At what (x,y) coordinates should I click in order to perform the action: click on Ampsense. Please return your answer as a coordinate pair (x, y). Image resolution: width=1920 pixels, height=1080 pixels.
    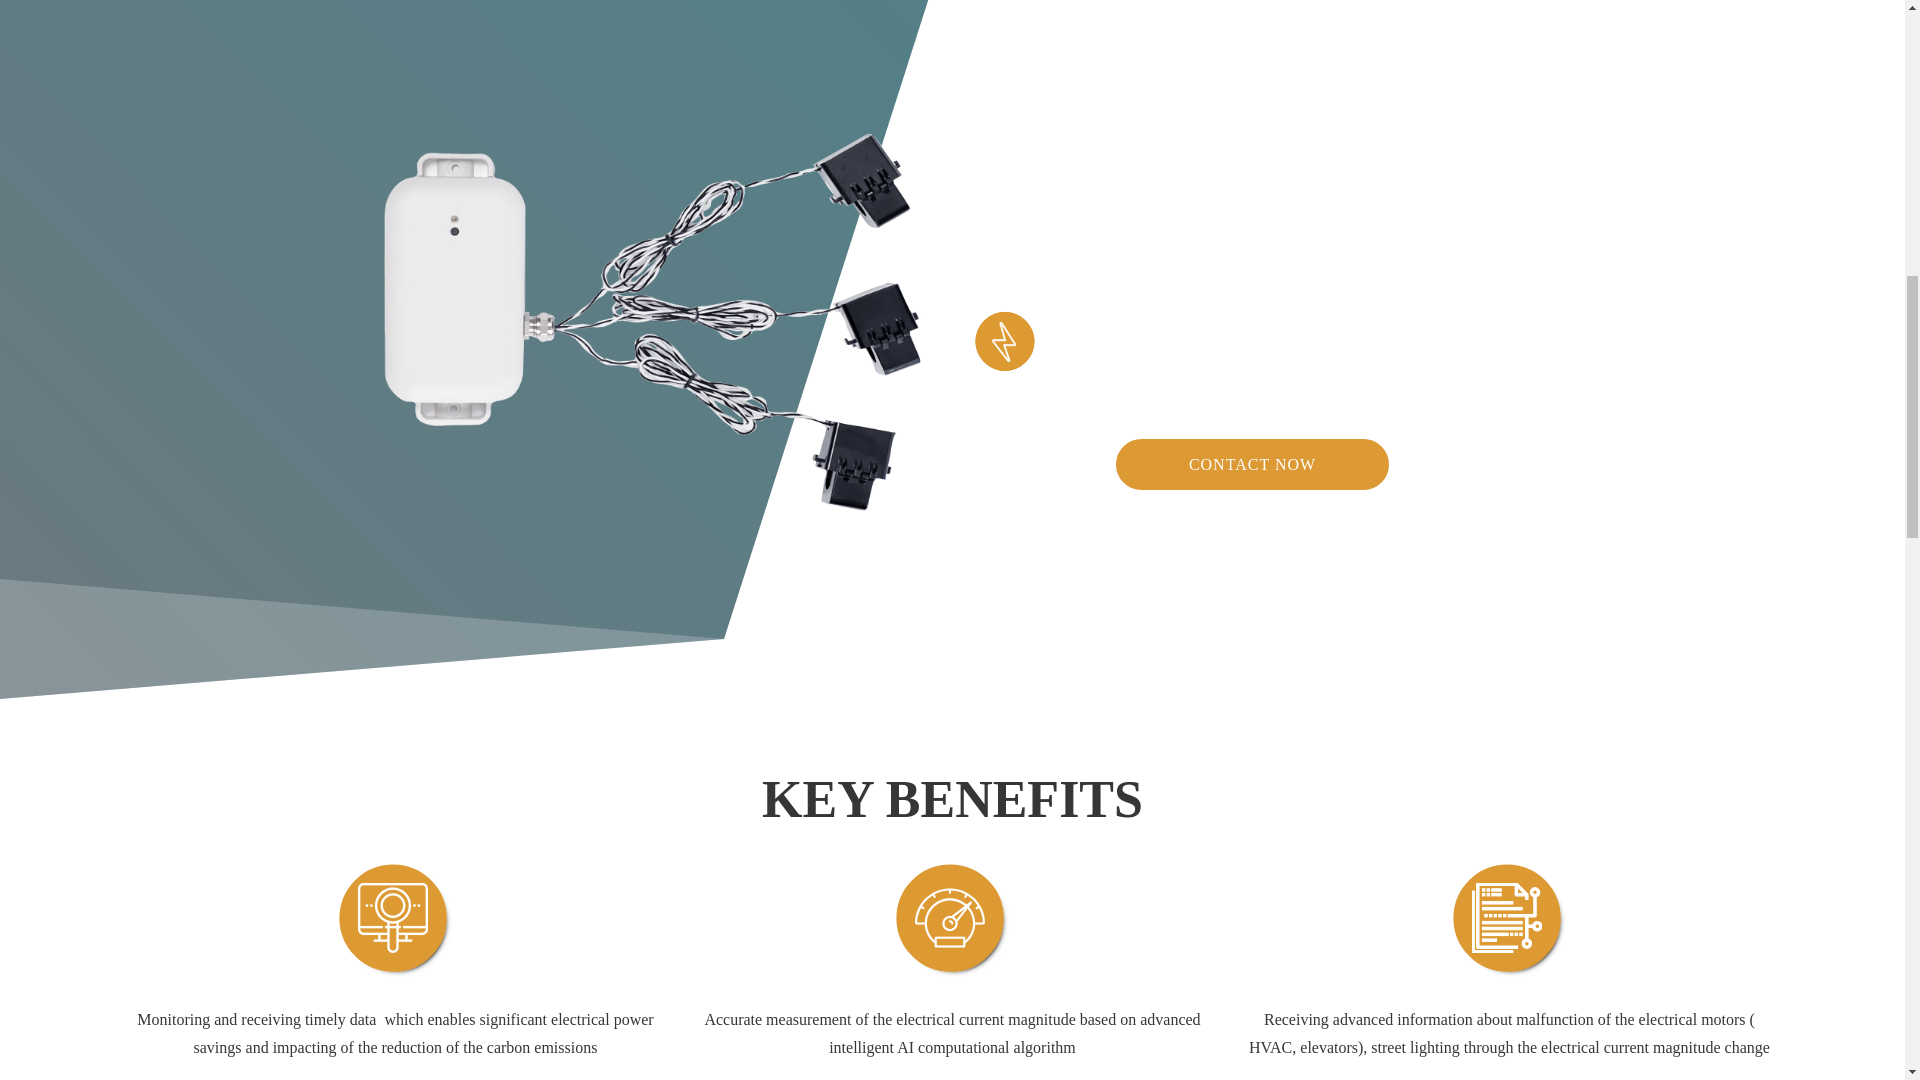
    Looking at the image, I should click on (653, 322).